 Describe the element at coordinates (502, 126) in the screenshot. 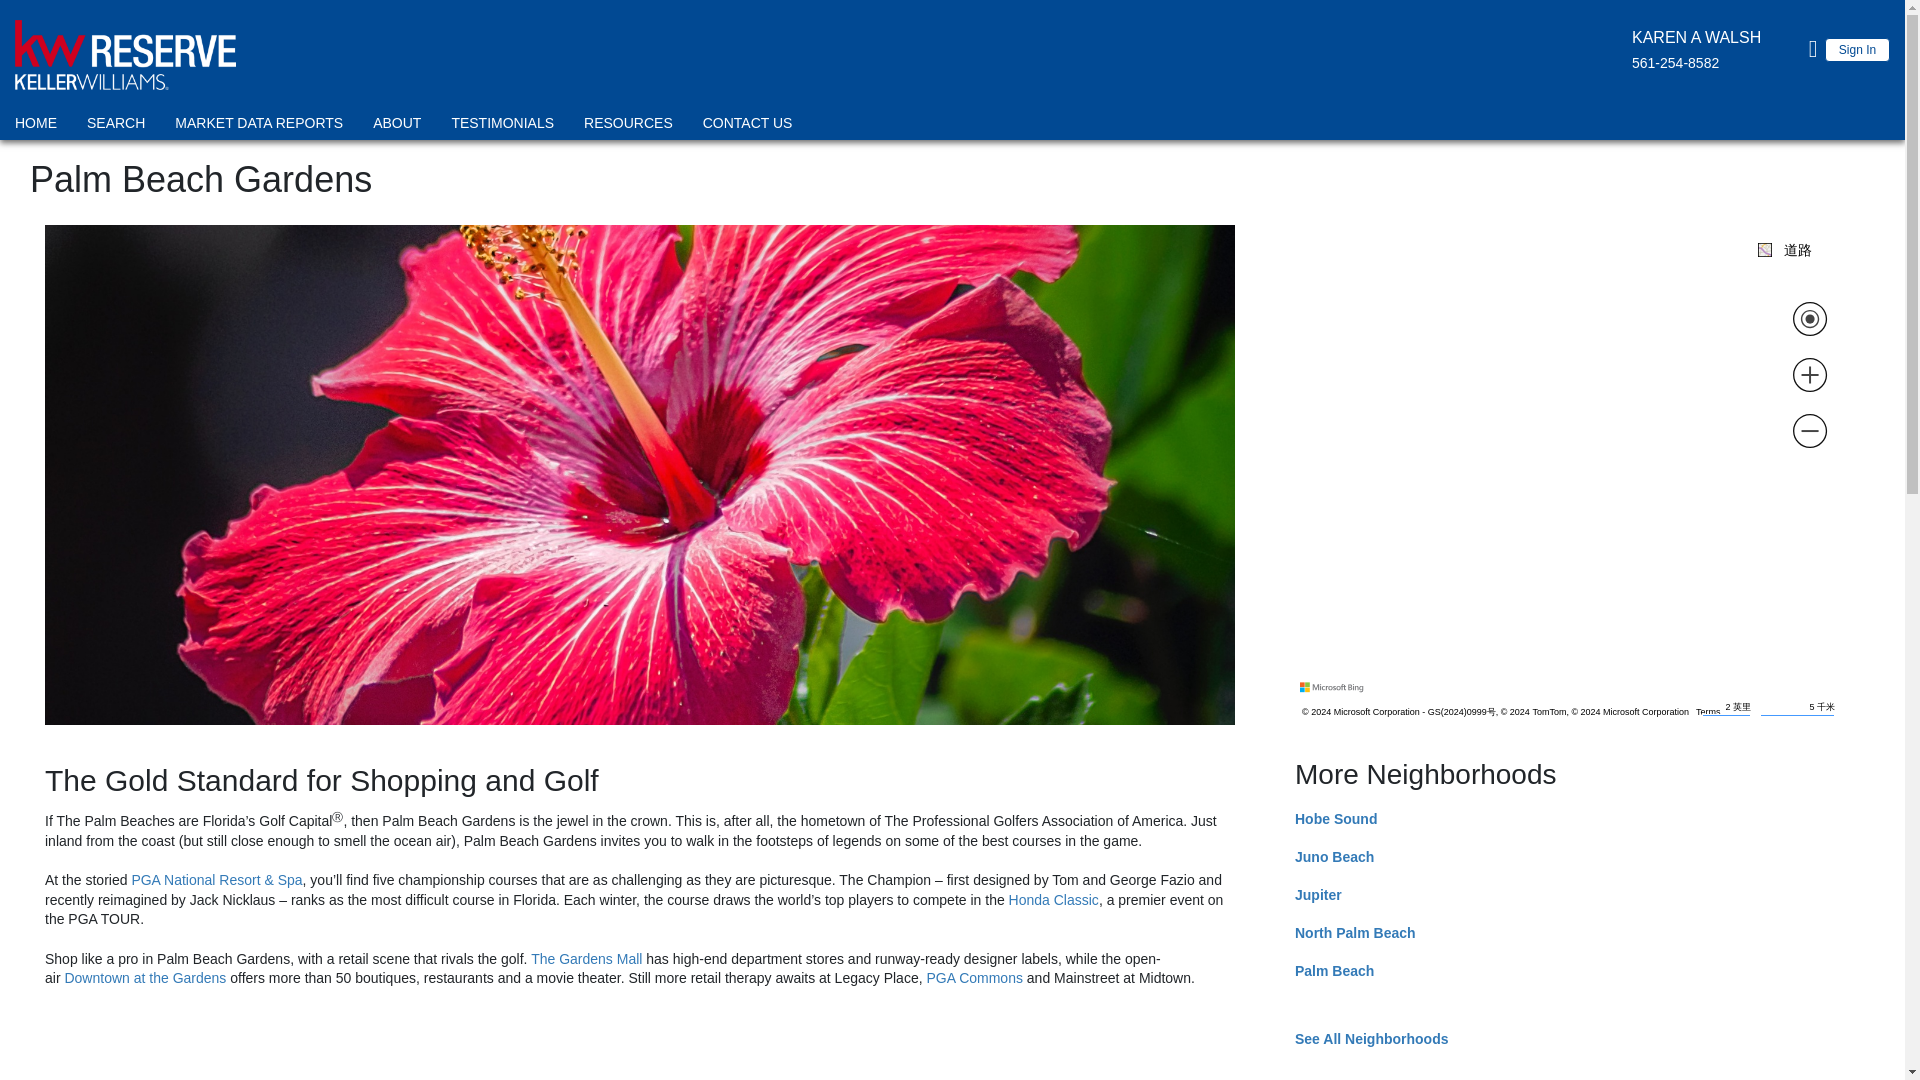

I see `TESTIMONIALS` at that location.